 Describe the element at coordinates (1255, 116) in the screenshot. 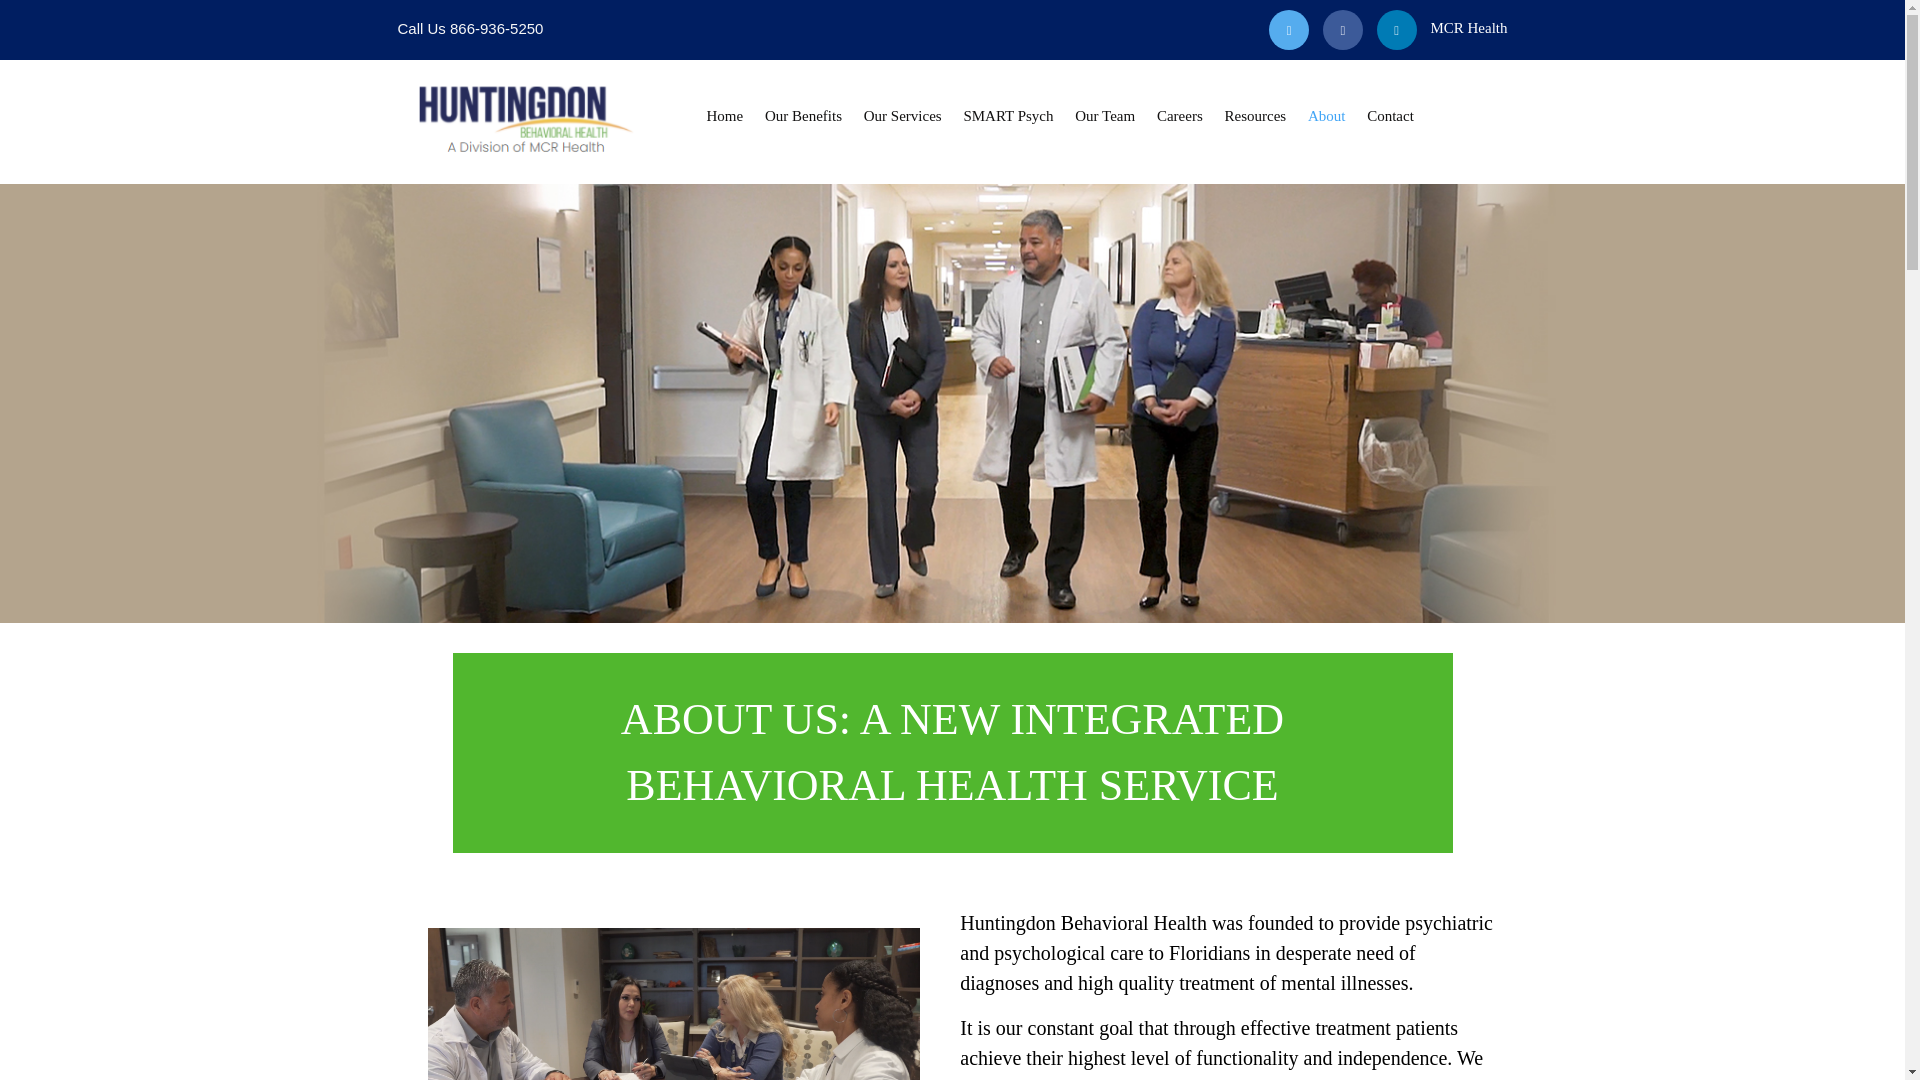

I see `Resources` at that location.